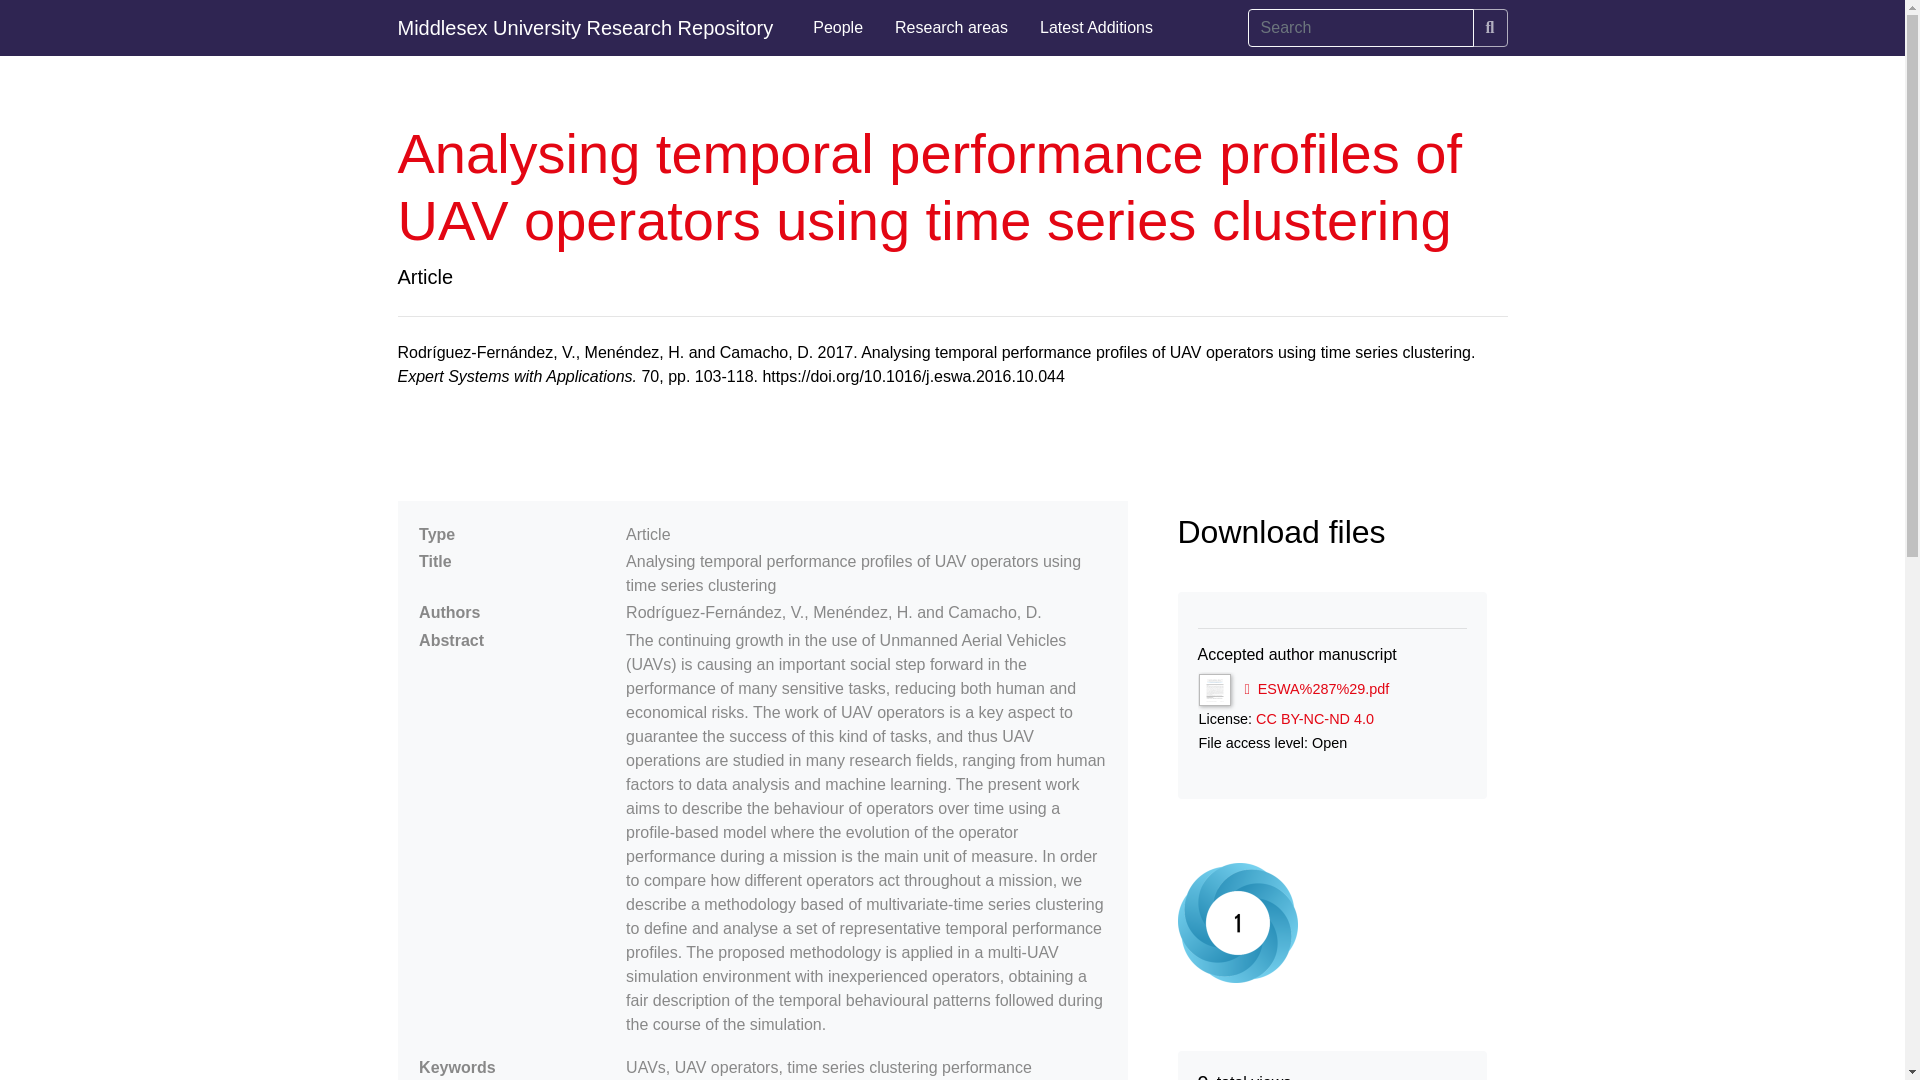 The width and height of the screenshot is (1920, 1080). I want to click on Research areas, so click(951, 28).